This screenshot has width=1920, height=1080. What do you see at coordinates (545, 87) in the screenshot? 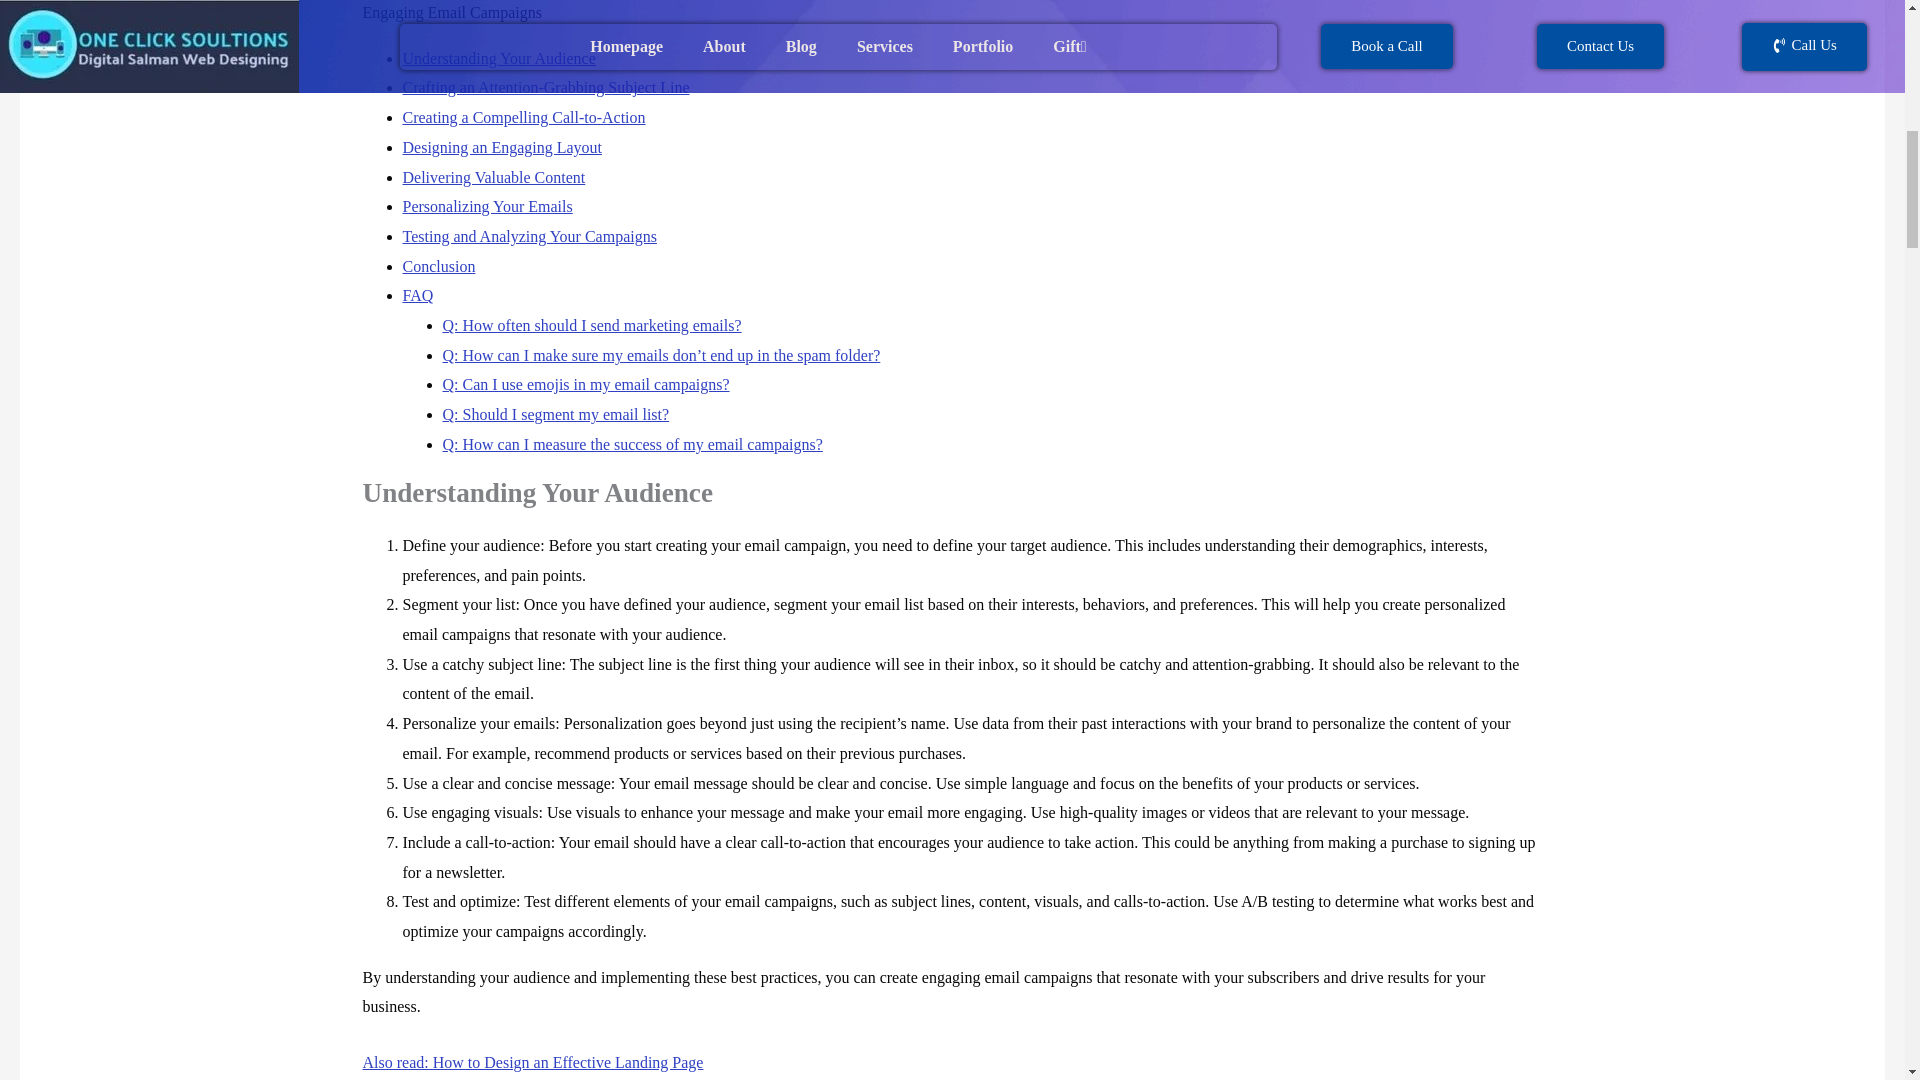
I see `Crafting an Attention-Grabbing Subject Line` at bounding box center [545, 87].